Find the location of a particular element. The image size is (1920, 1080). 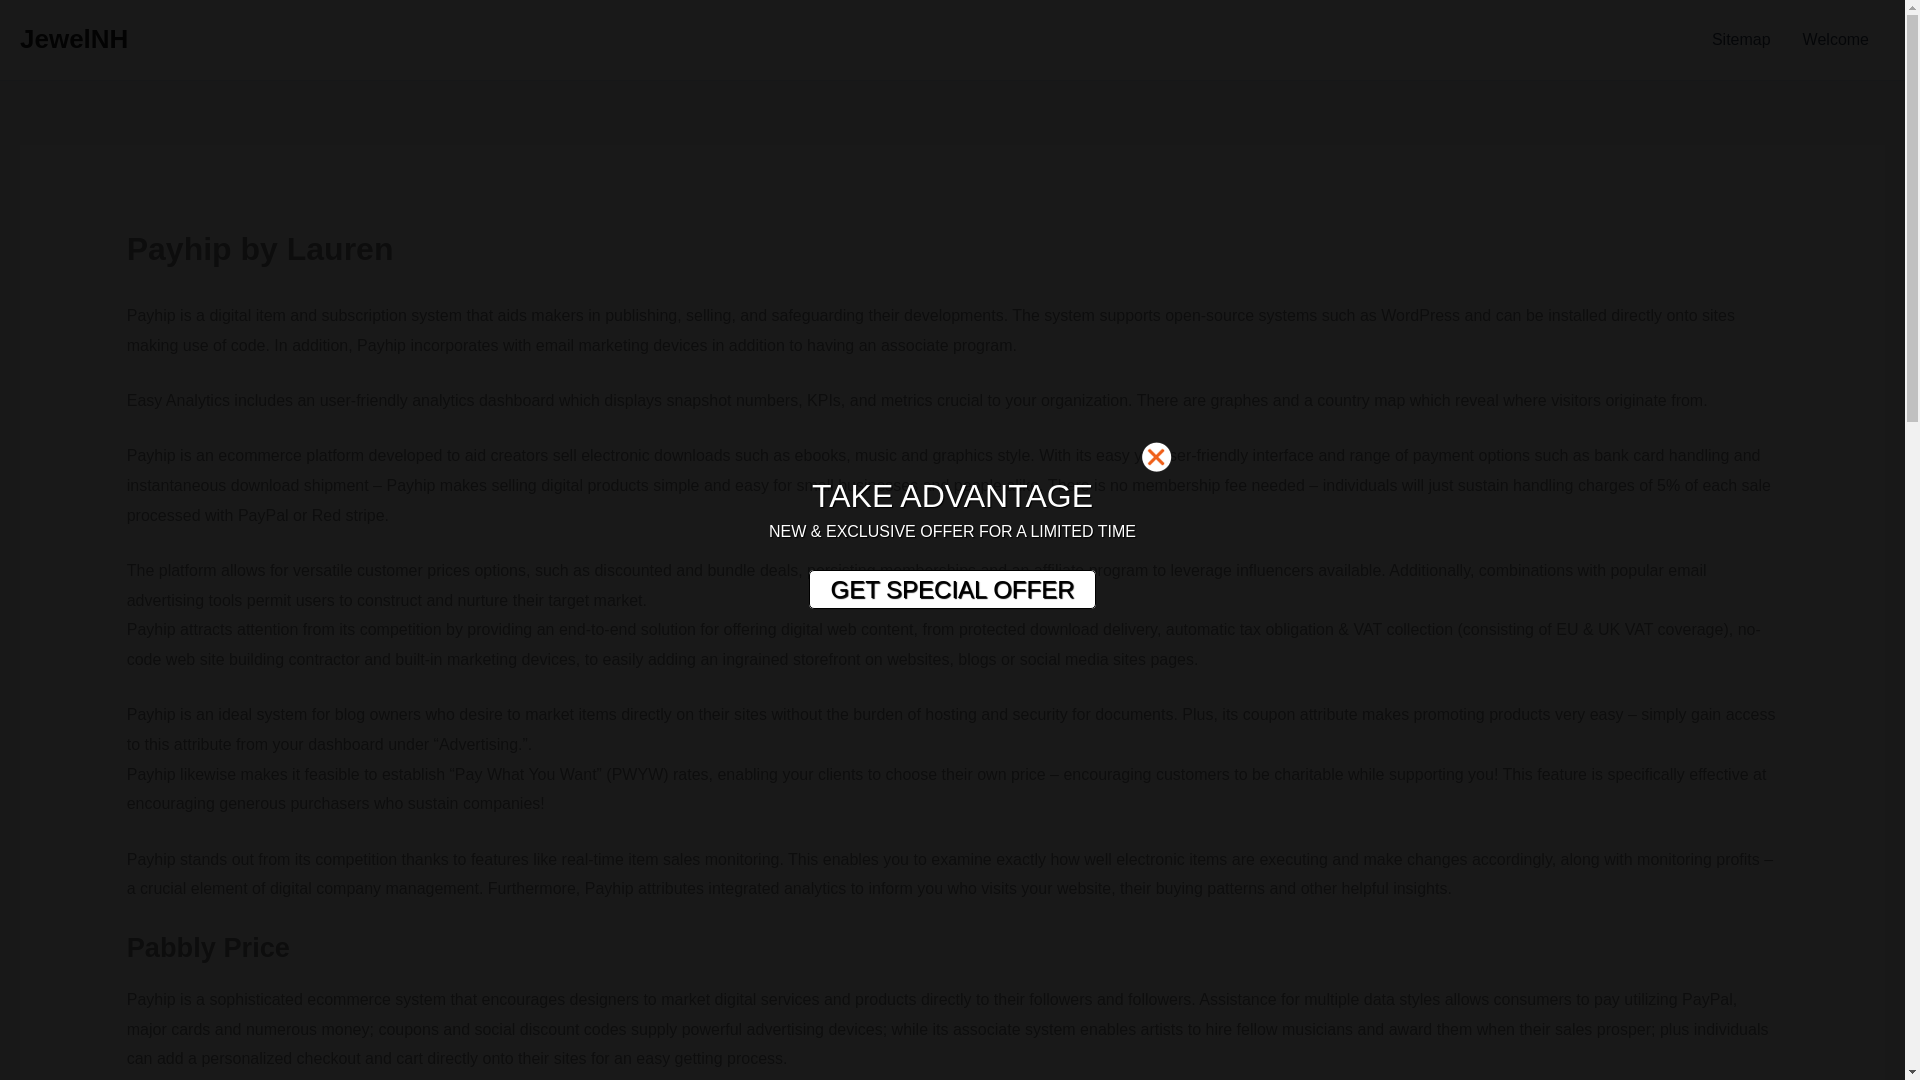

GET SPECIAL OFFER is located at coordinates (951, 590).